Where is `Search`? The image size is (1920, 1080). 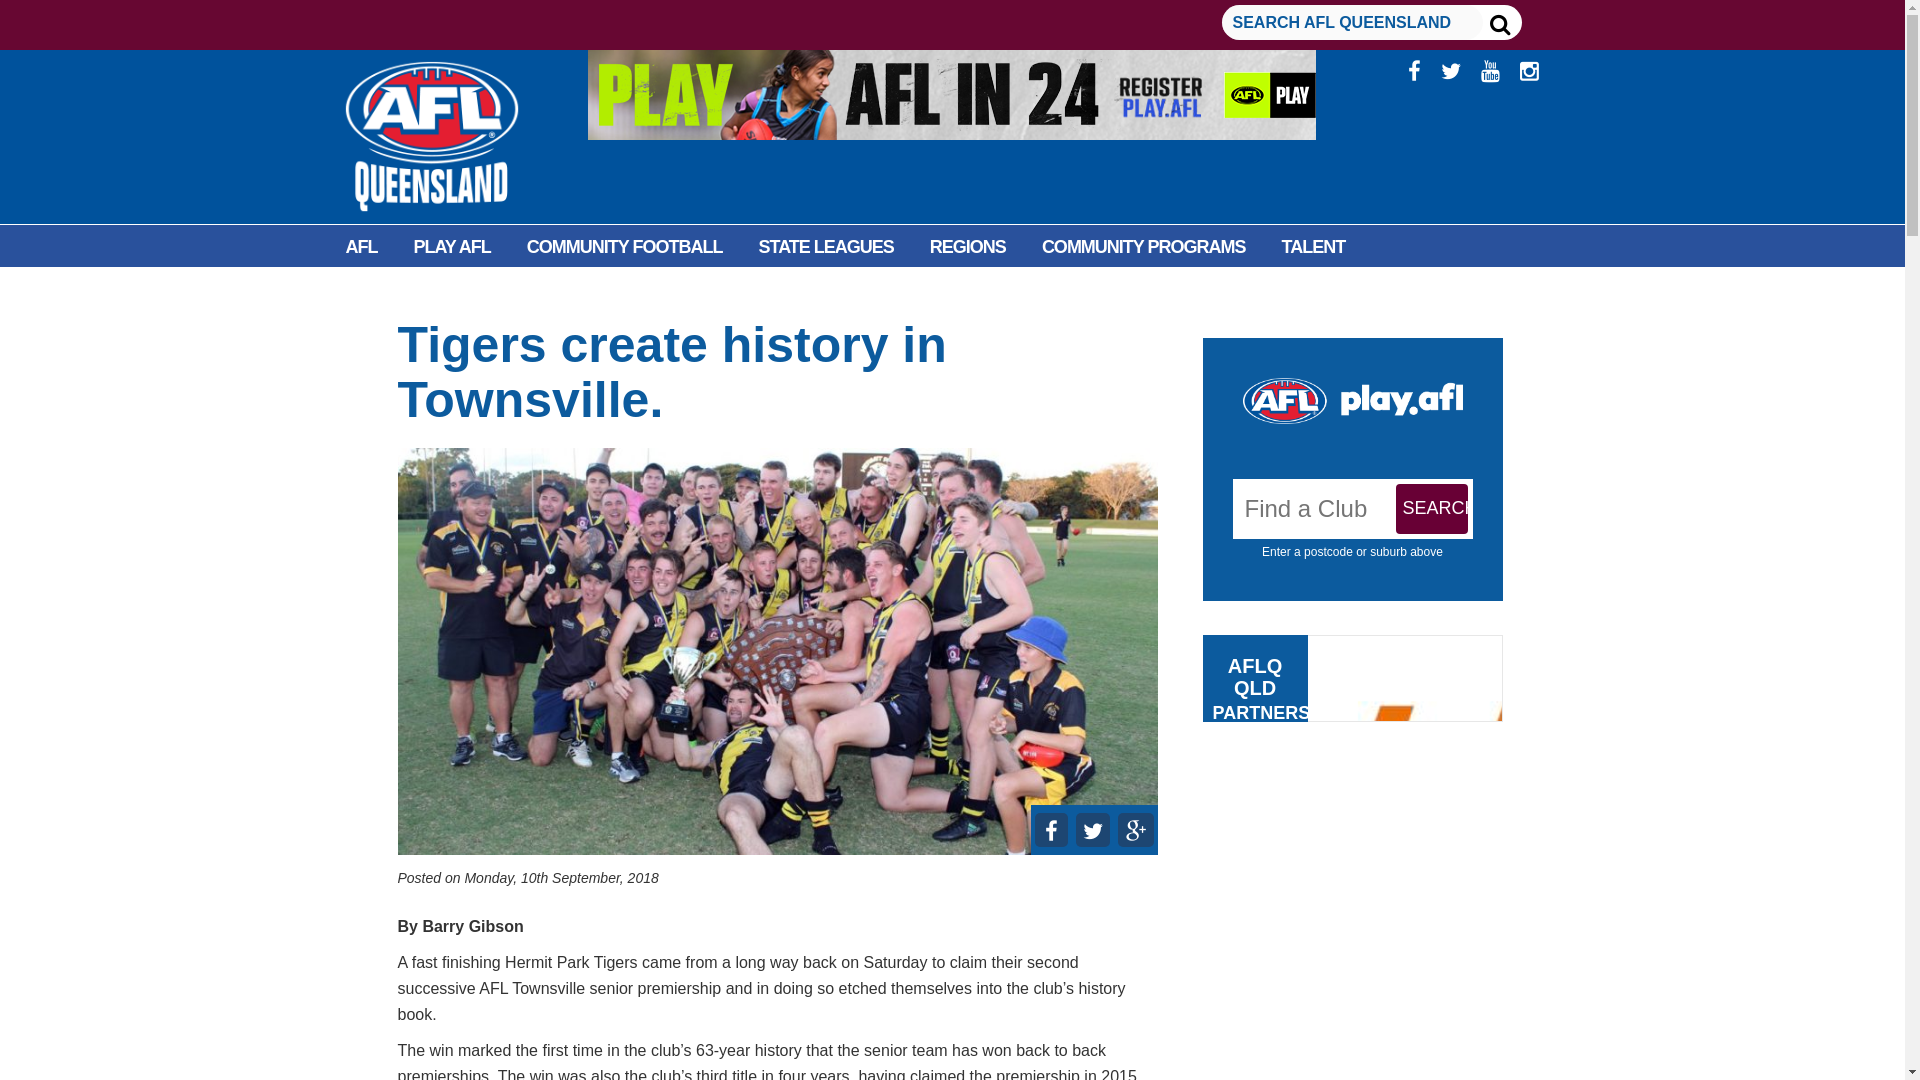
Search is located at coordinates (1432, 508).